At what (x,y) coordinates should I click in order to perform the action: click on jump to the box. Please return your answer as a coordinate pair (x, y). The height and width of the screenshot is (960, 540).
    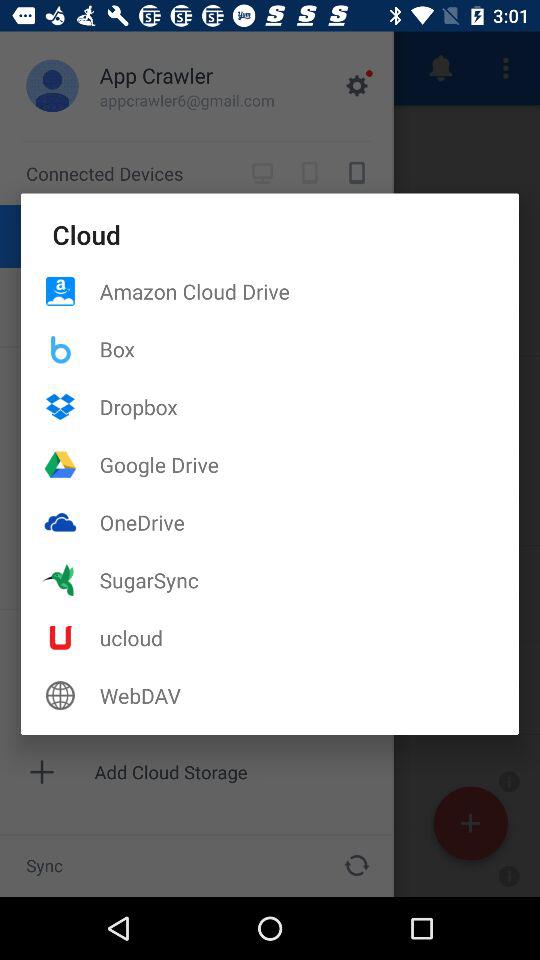
    Looking at the image, I should click on (309, 348).